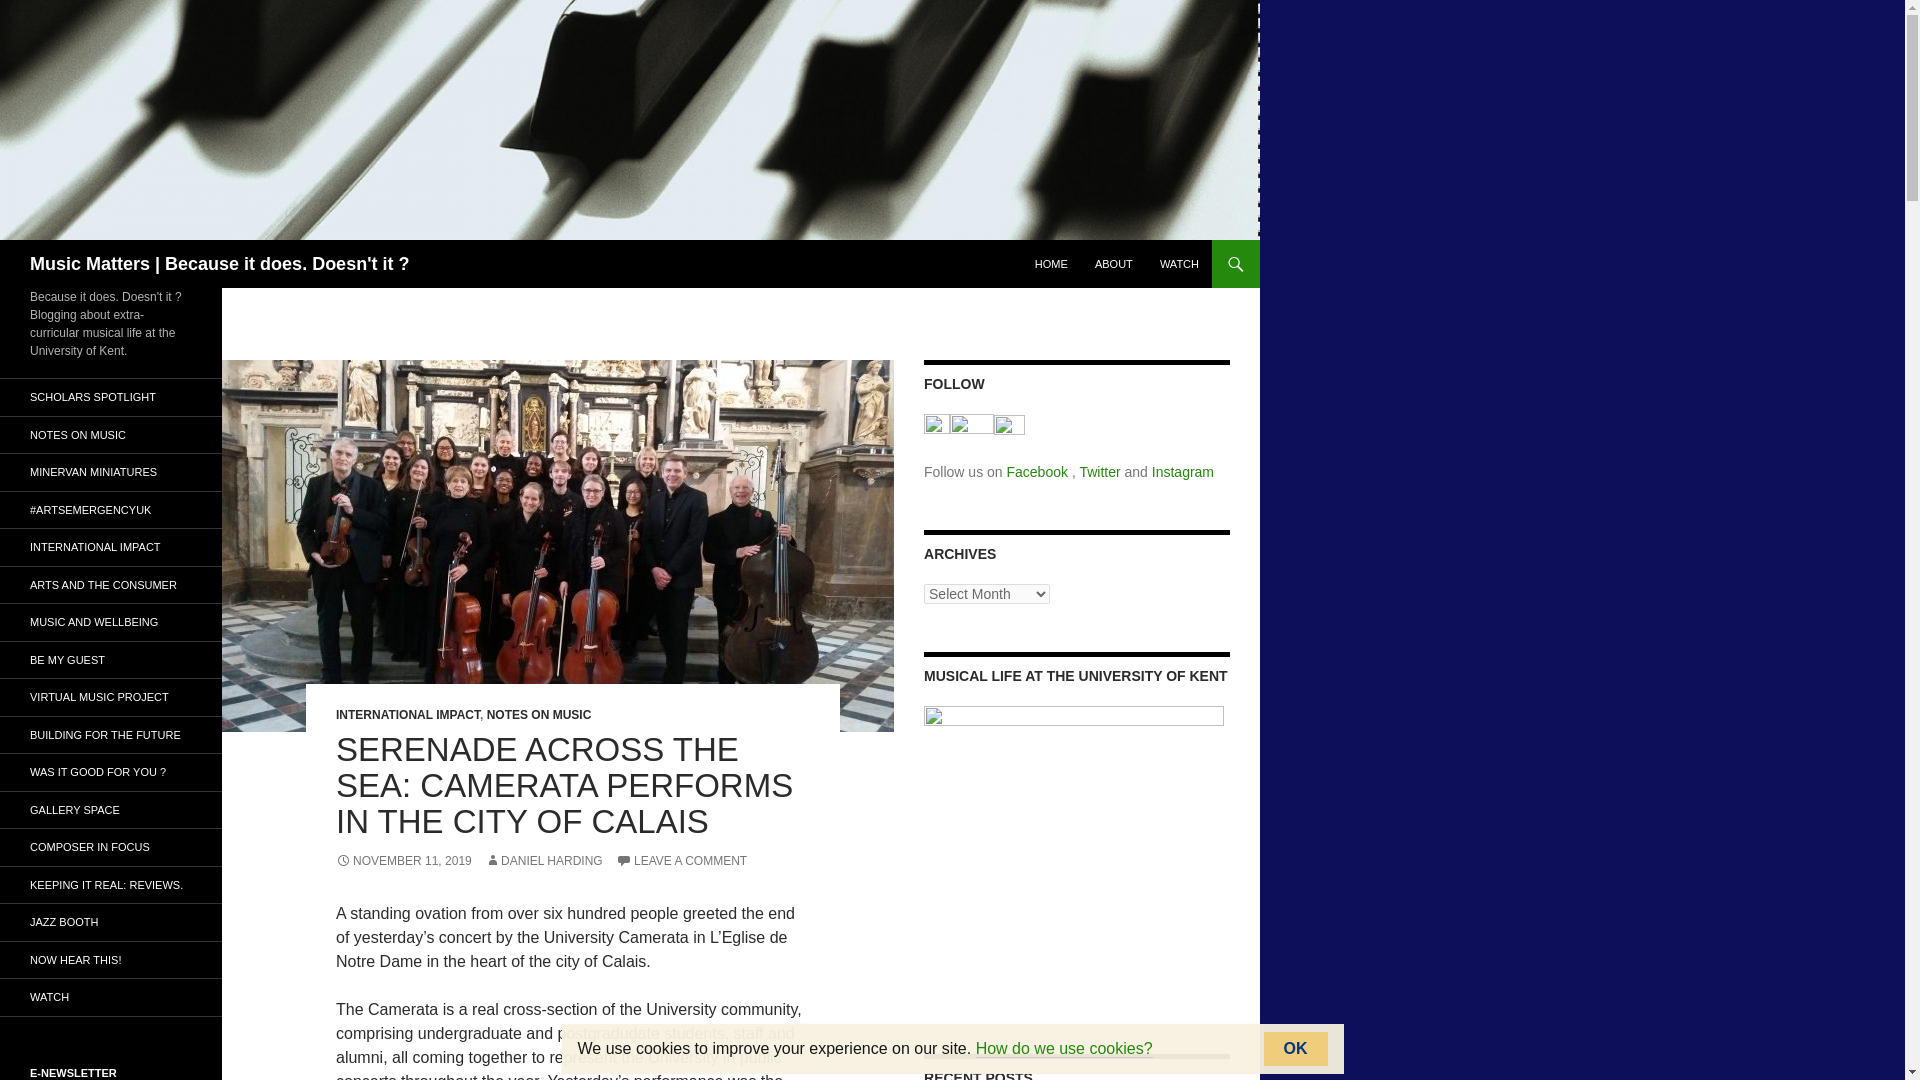  I want to click on What does it mean for us ?, so click(111, 584).